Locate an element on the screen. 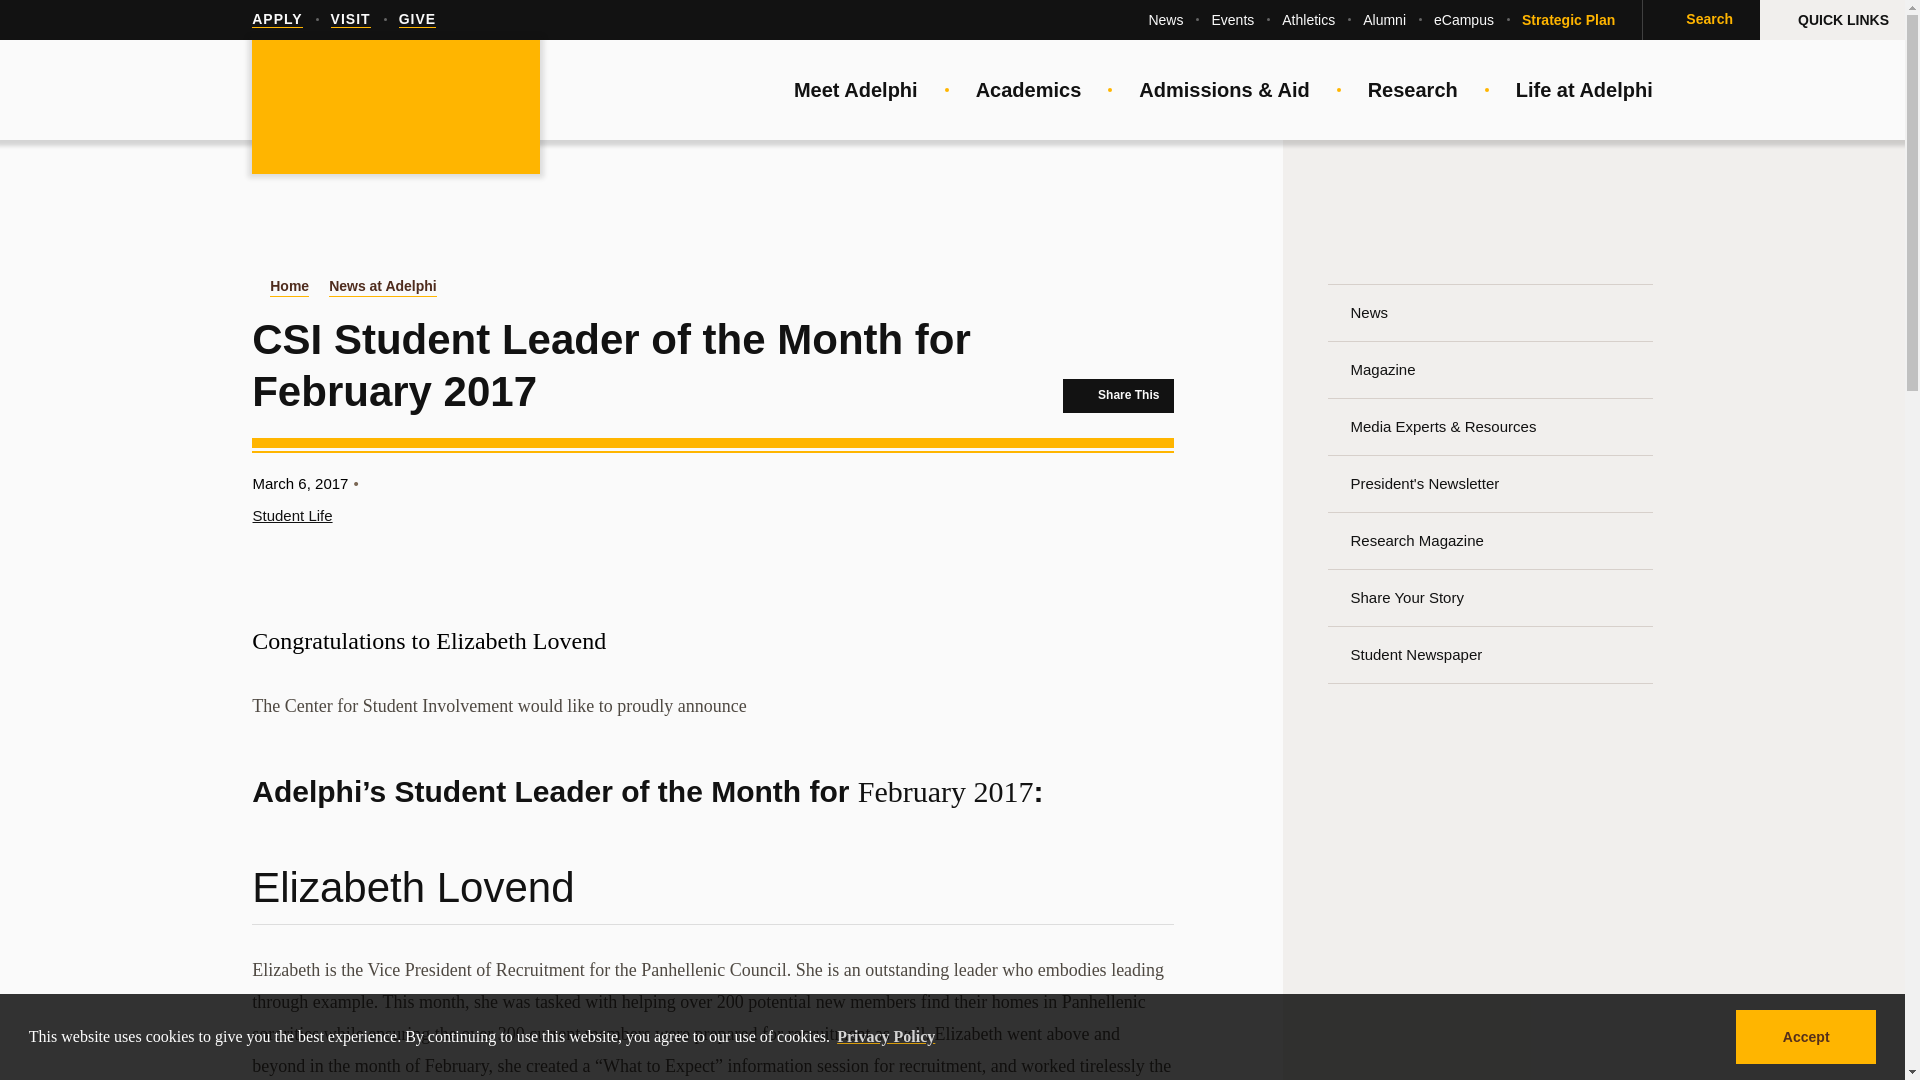 The height and width of the screenshot is (1080, 1920). GIVE is located at coordinates (417, 20).